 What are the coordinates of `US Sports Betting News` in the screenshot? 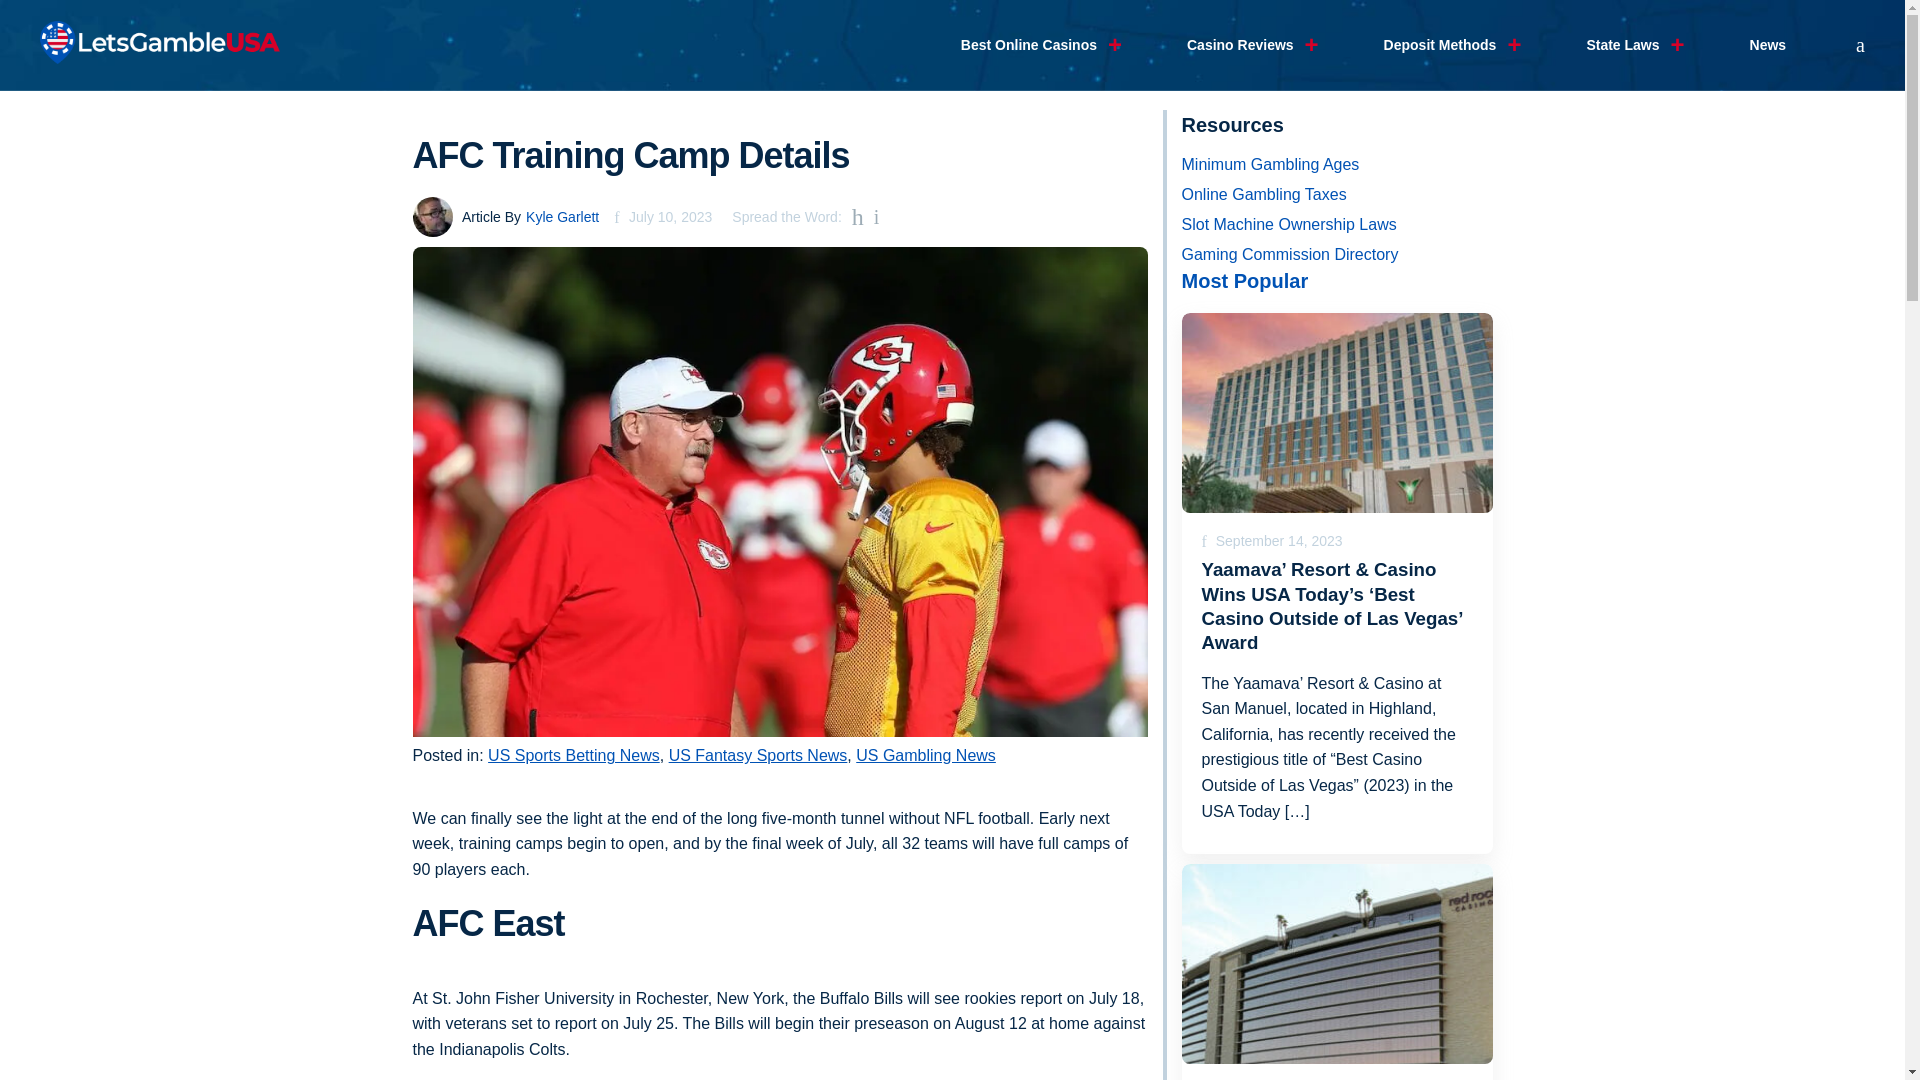 It's located at (574, 755).